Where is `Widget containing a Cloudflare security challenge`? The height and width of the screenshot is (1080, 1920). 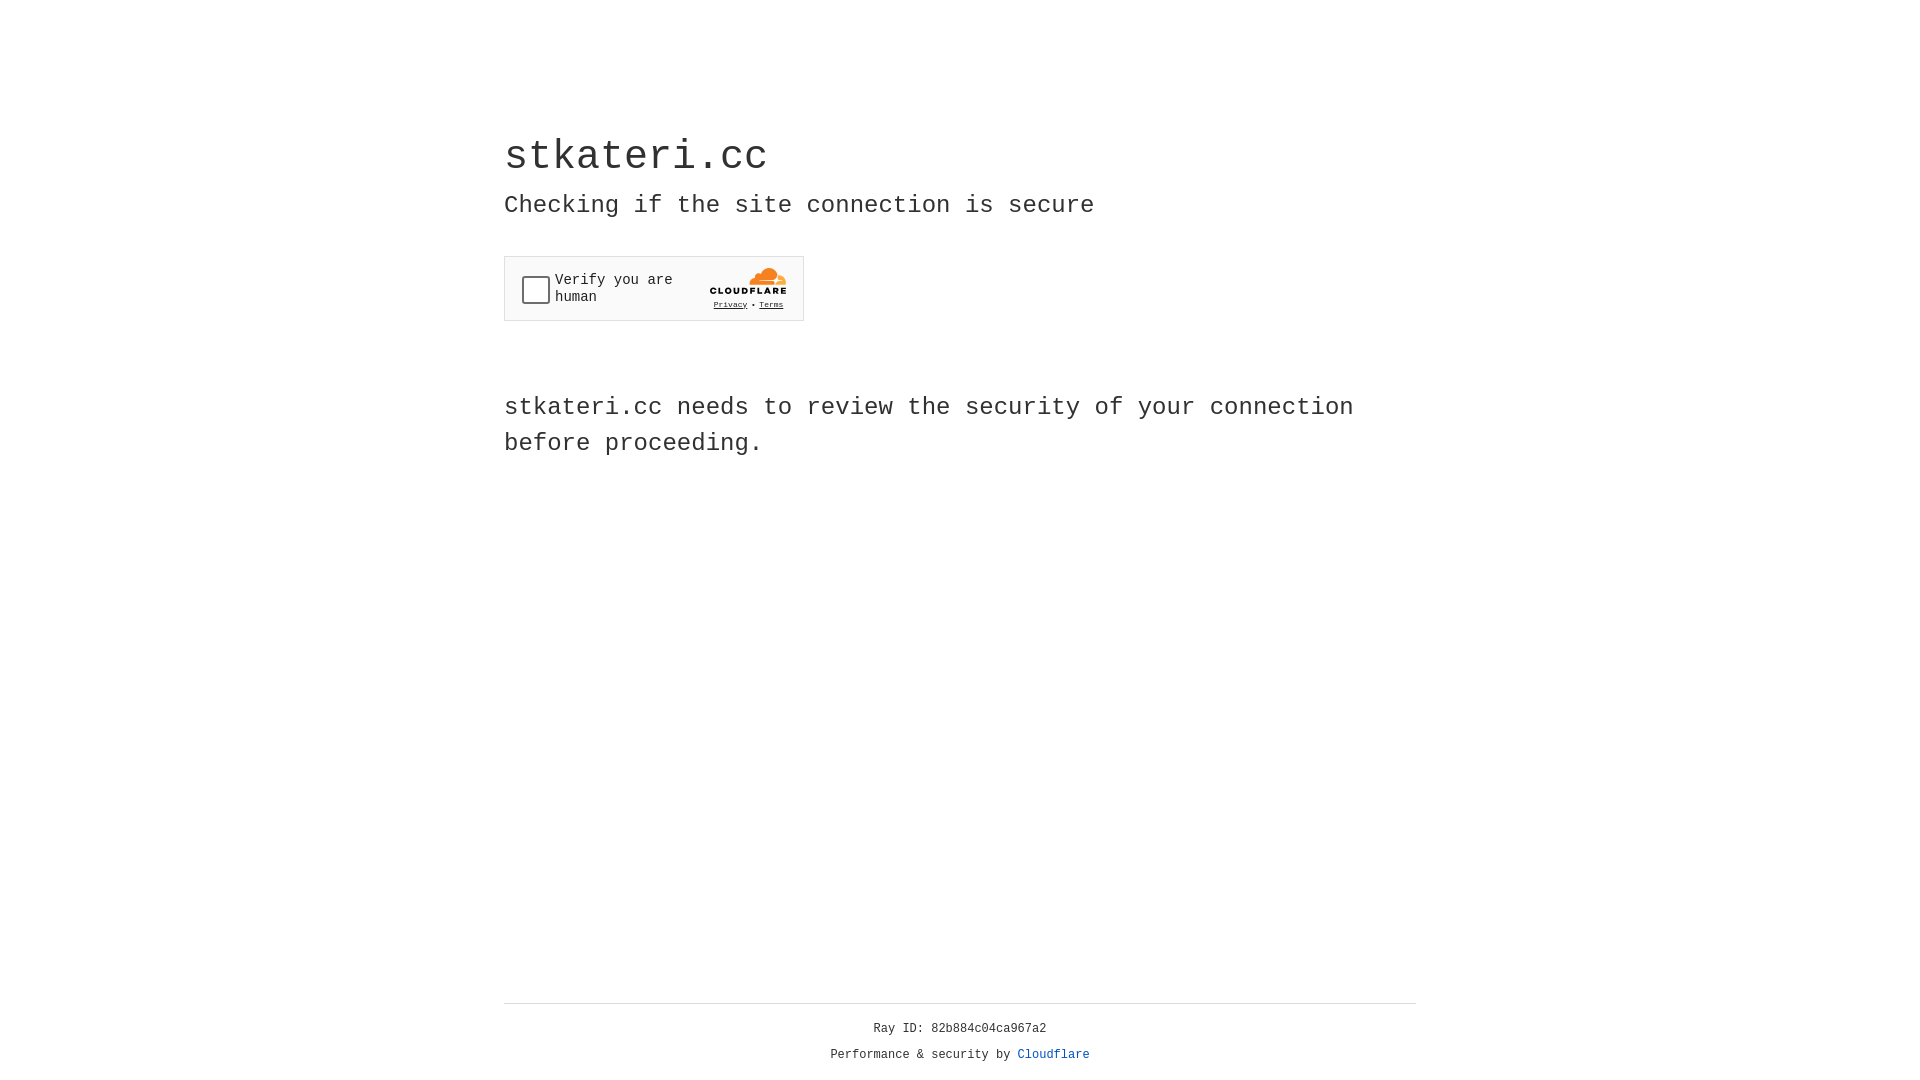
Widget containing a Cloudflare security challenge is located at coordinates (654, 288).